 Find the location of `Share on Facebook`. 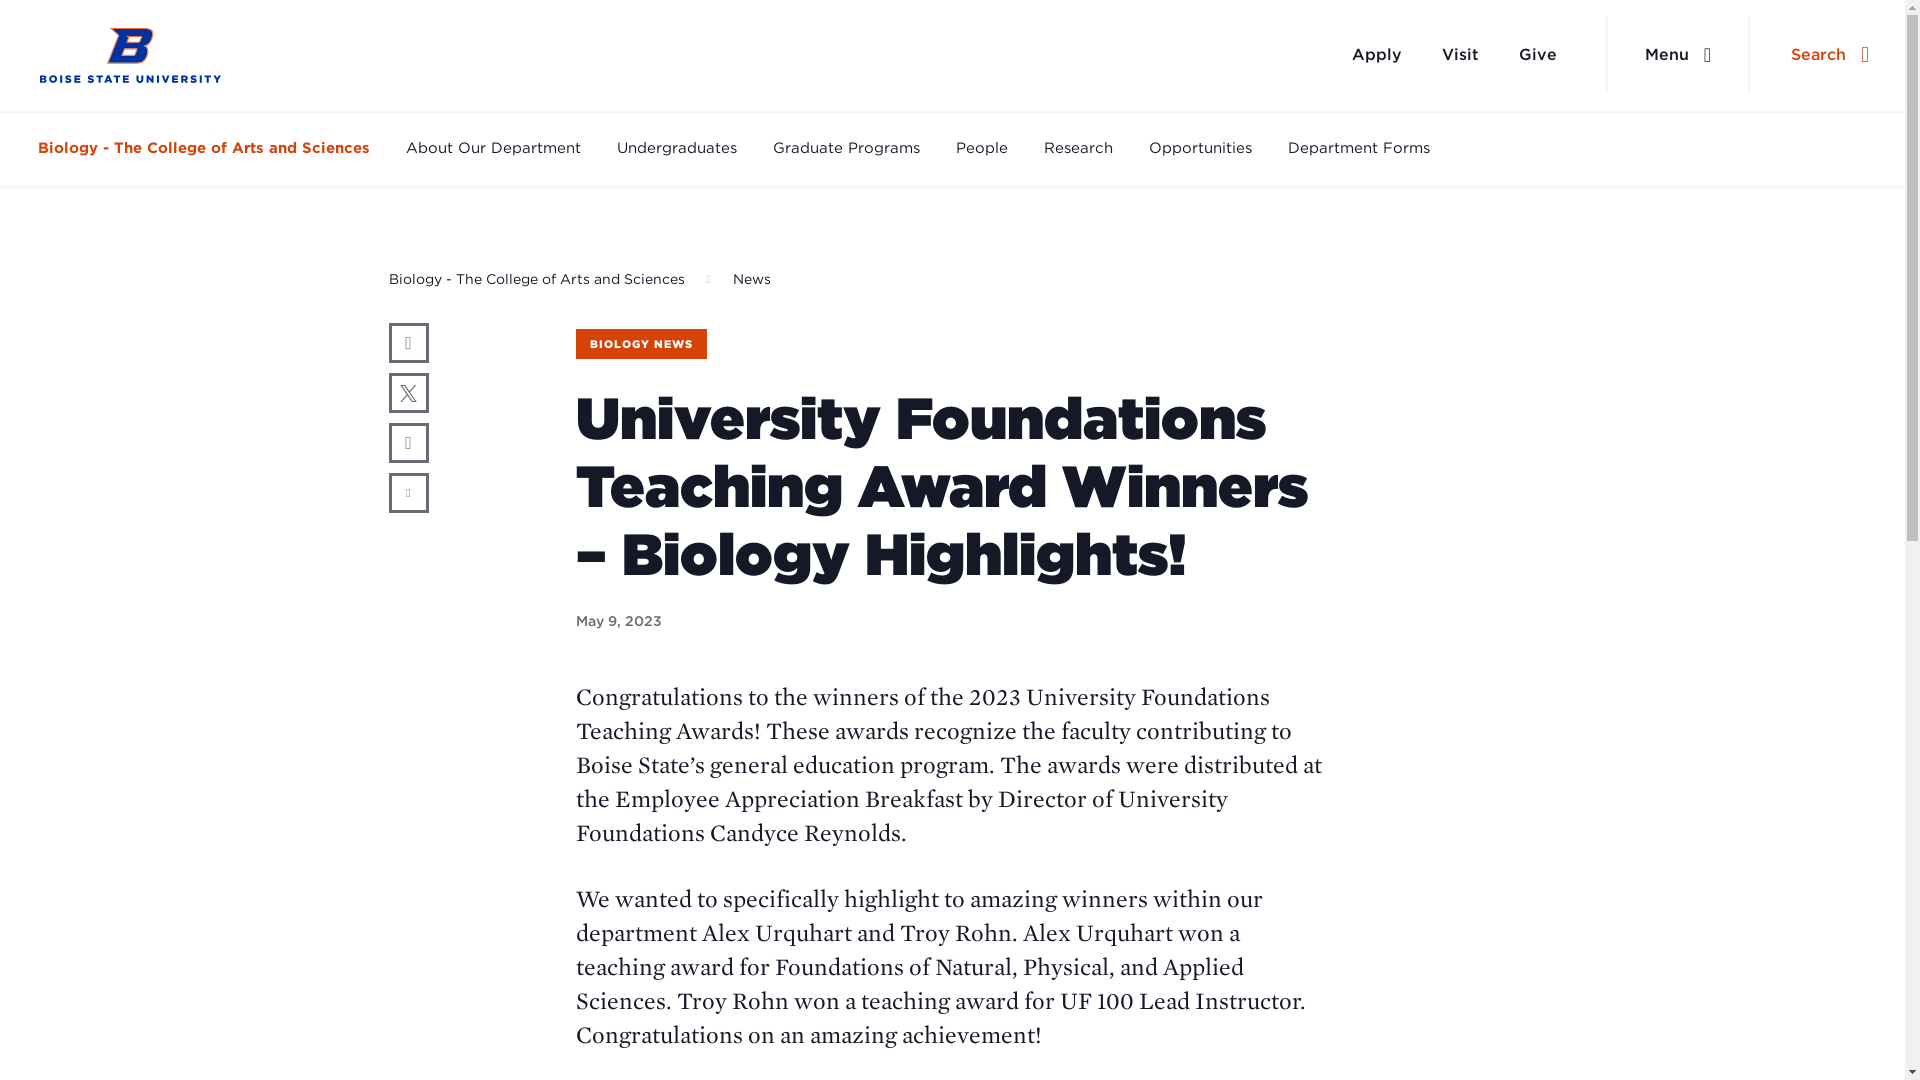

Share on Facebook is located at coordinates (408, 342).